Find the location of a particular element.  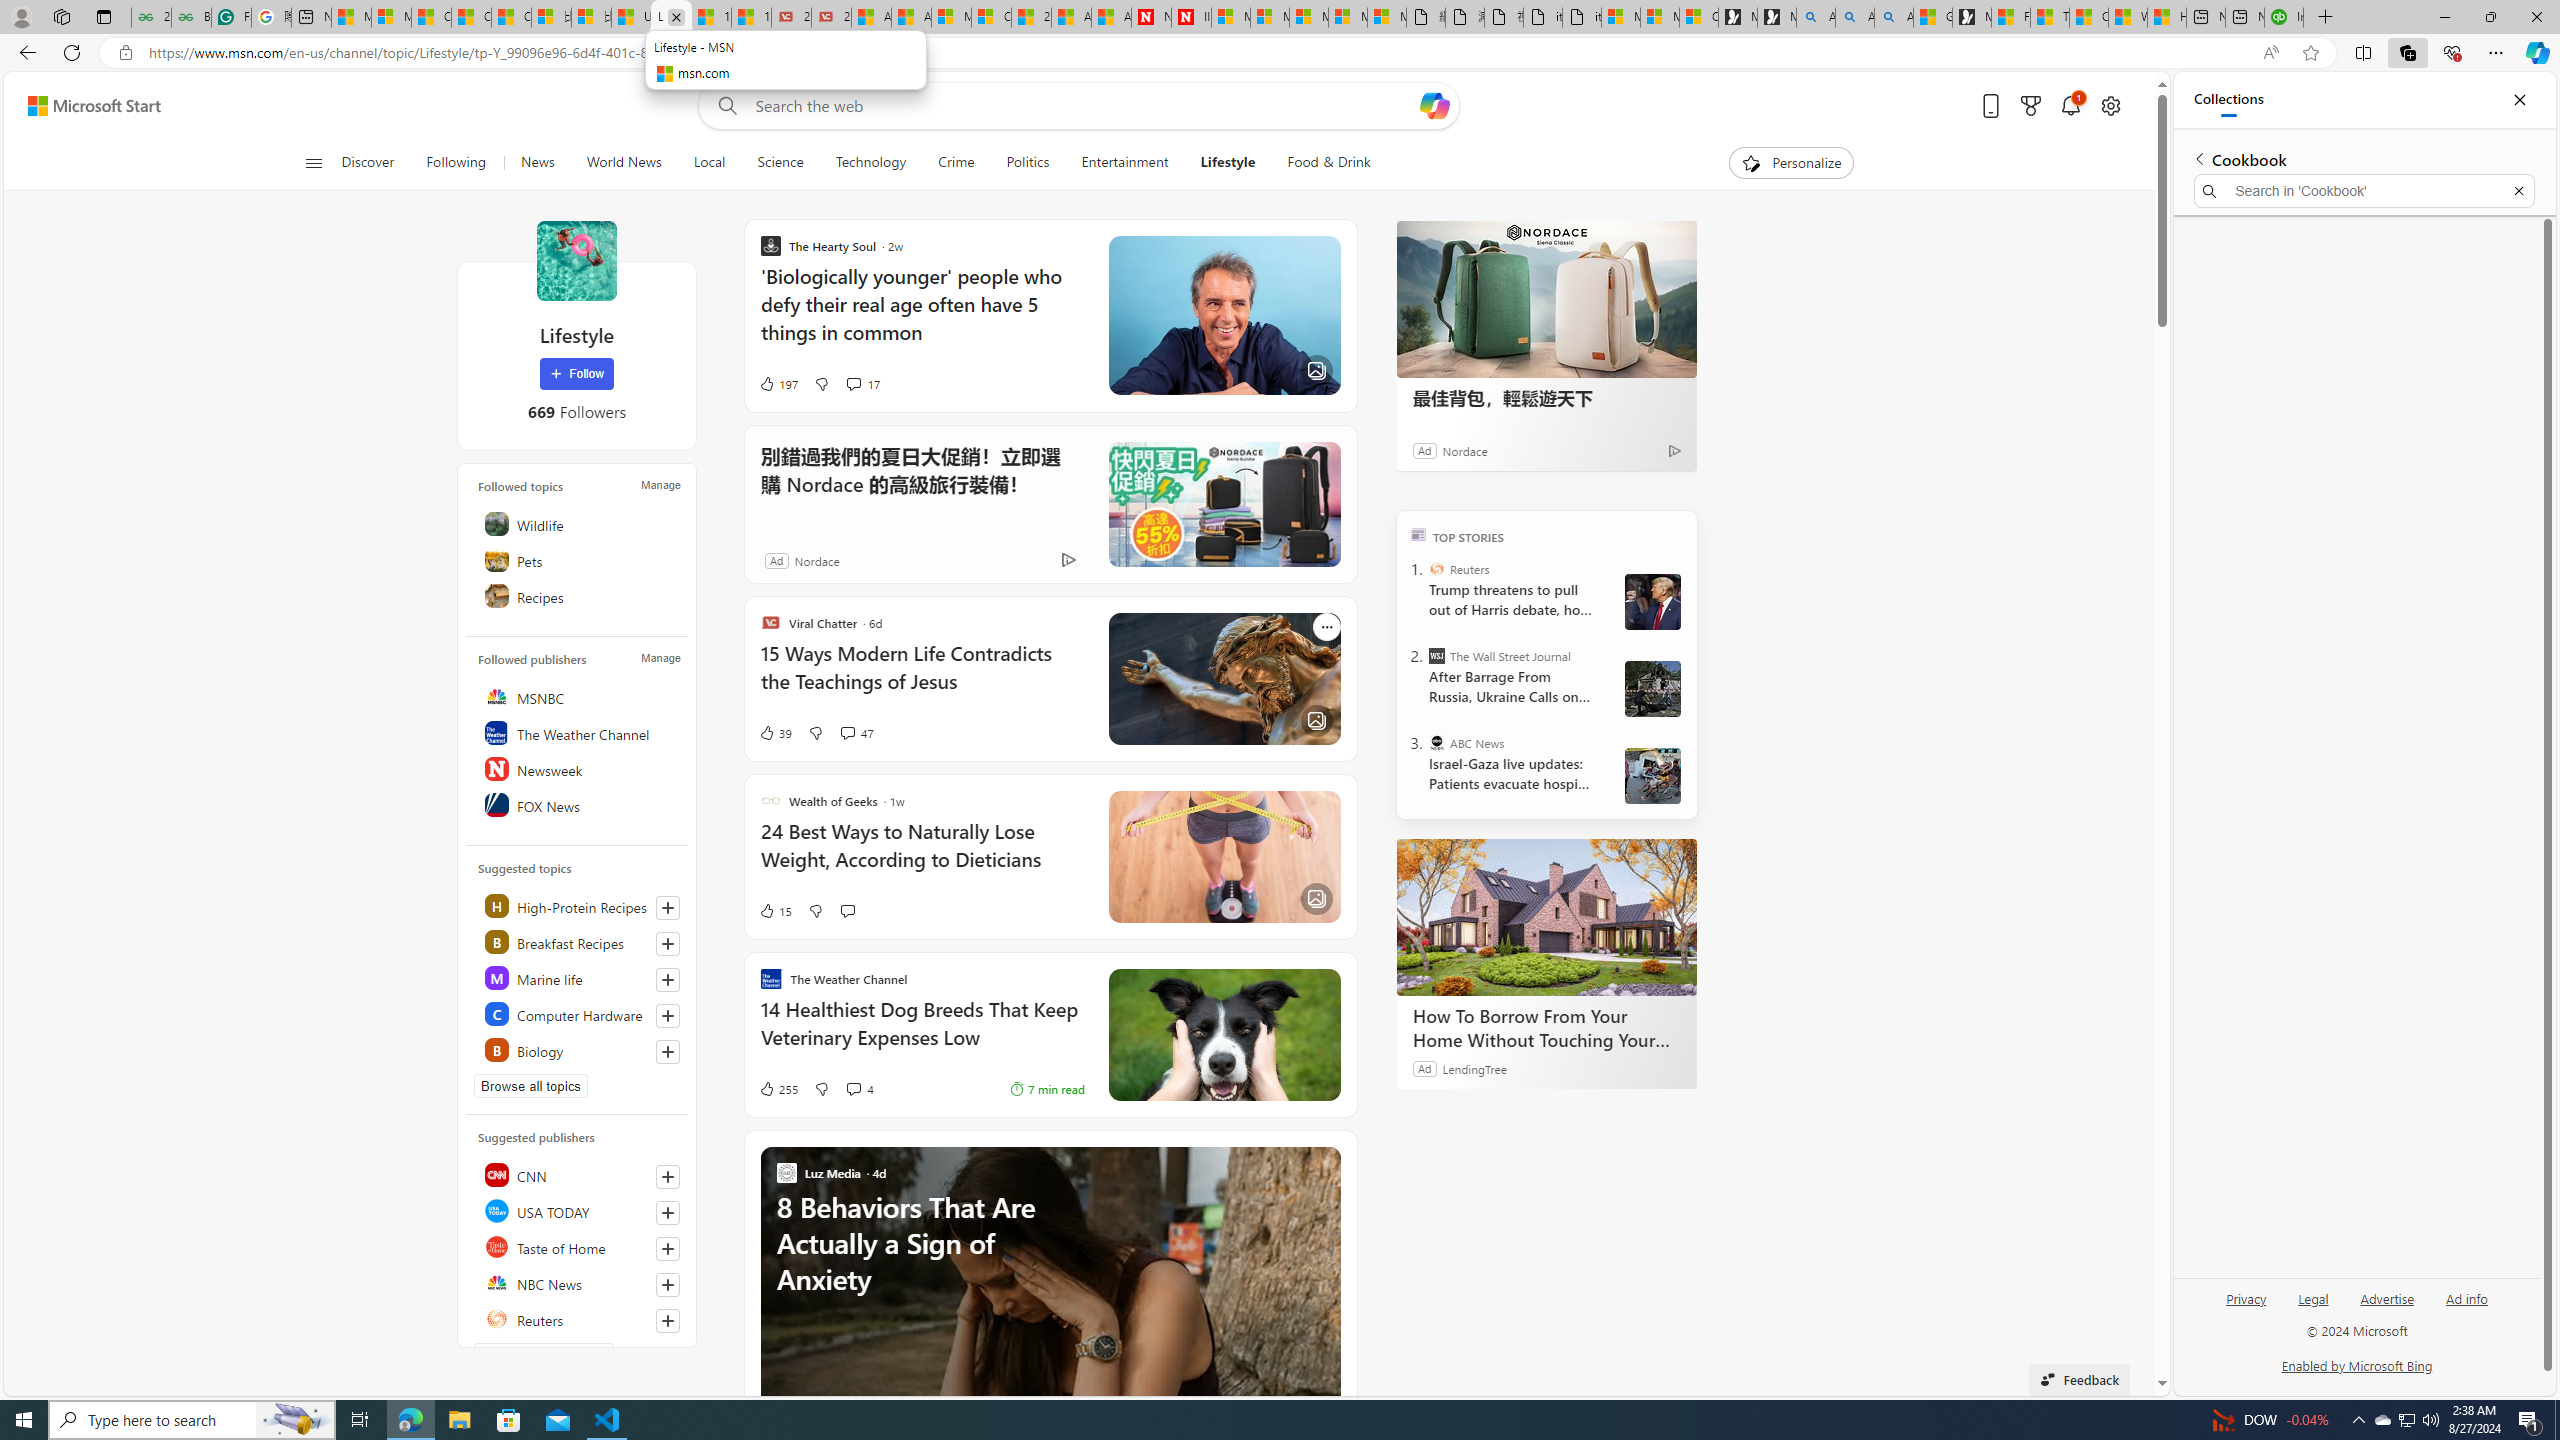

Follow this topic is located at coordinates (668, 1052).